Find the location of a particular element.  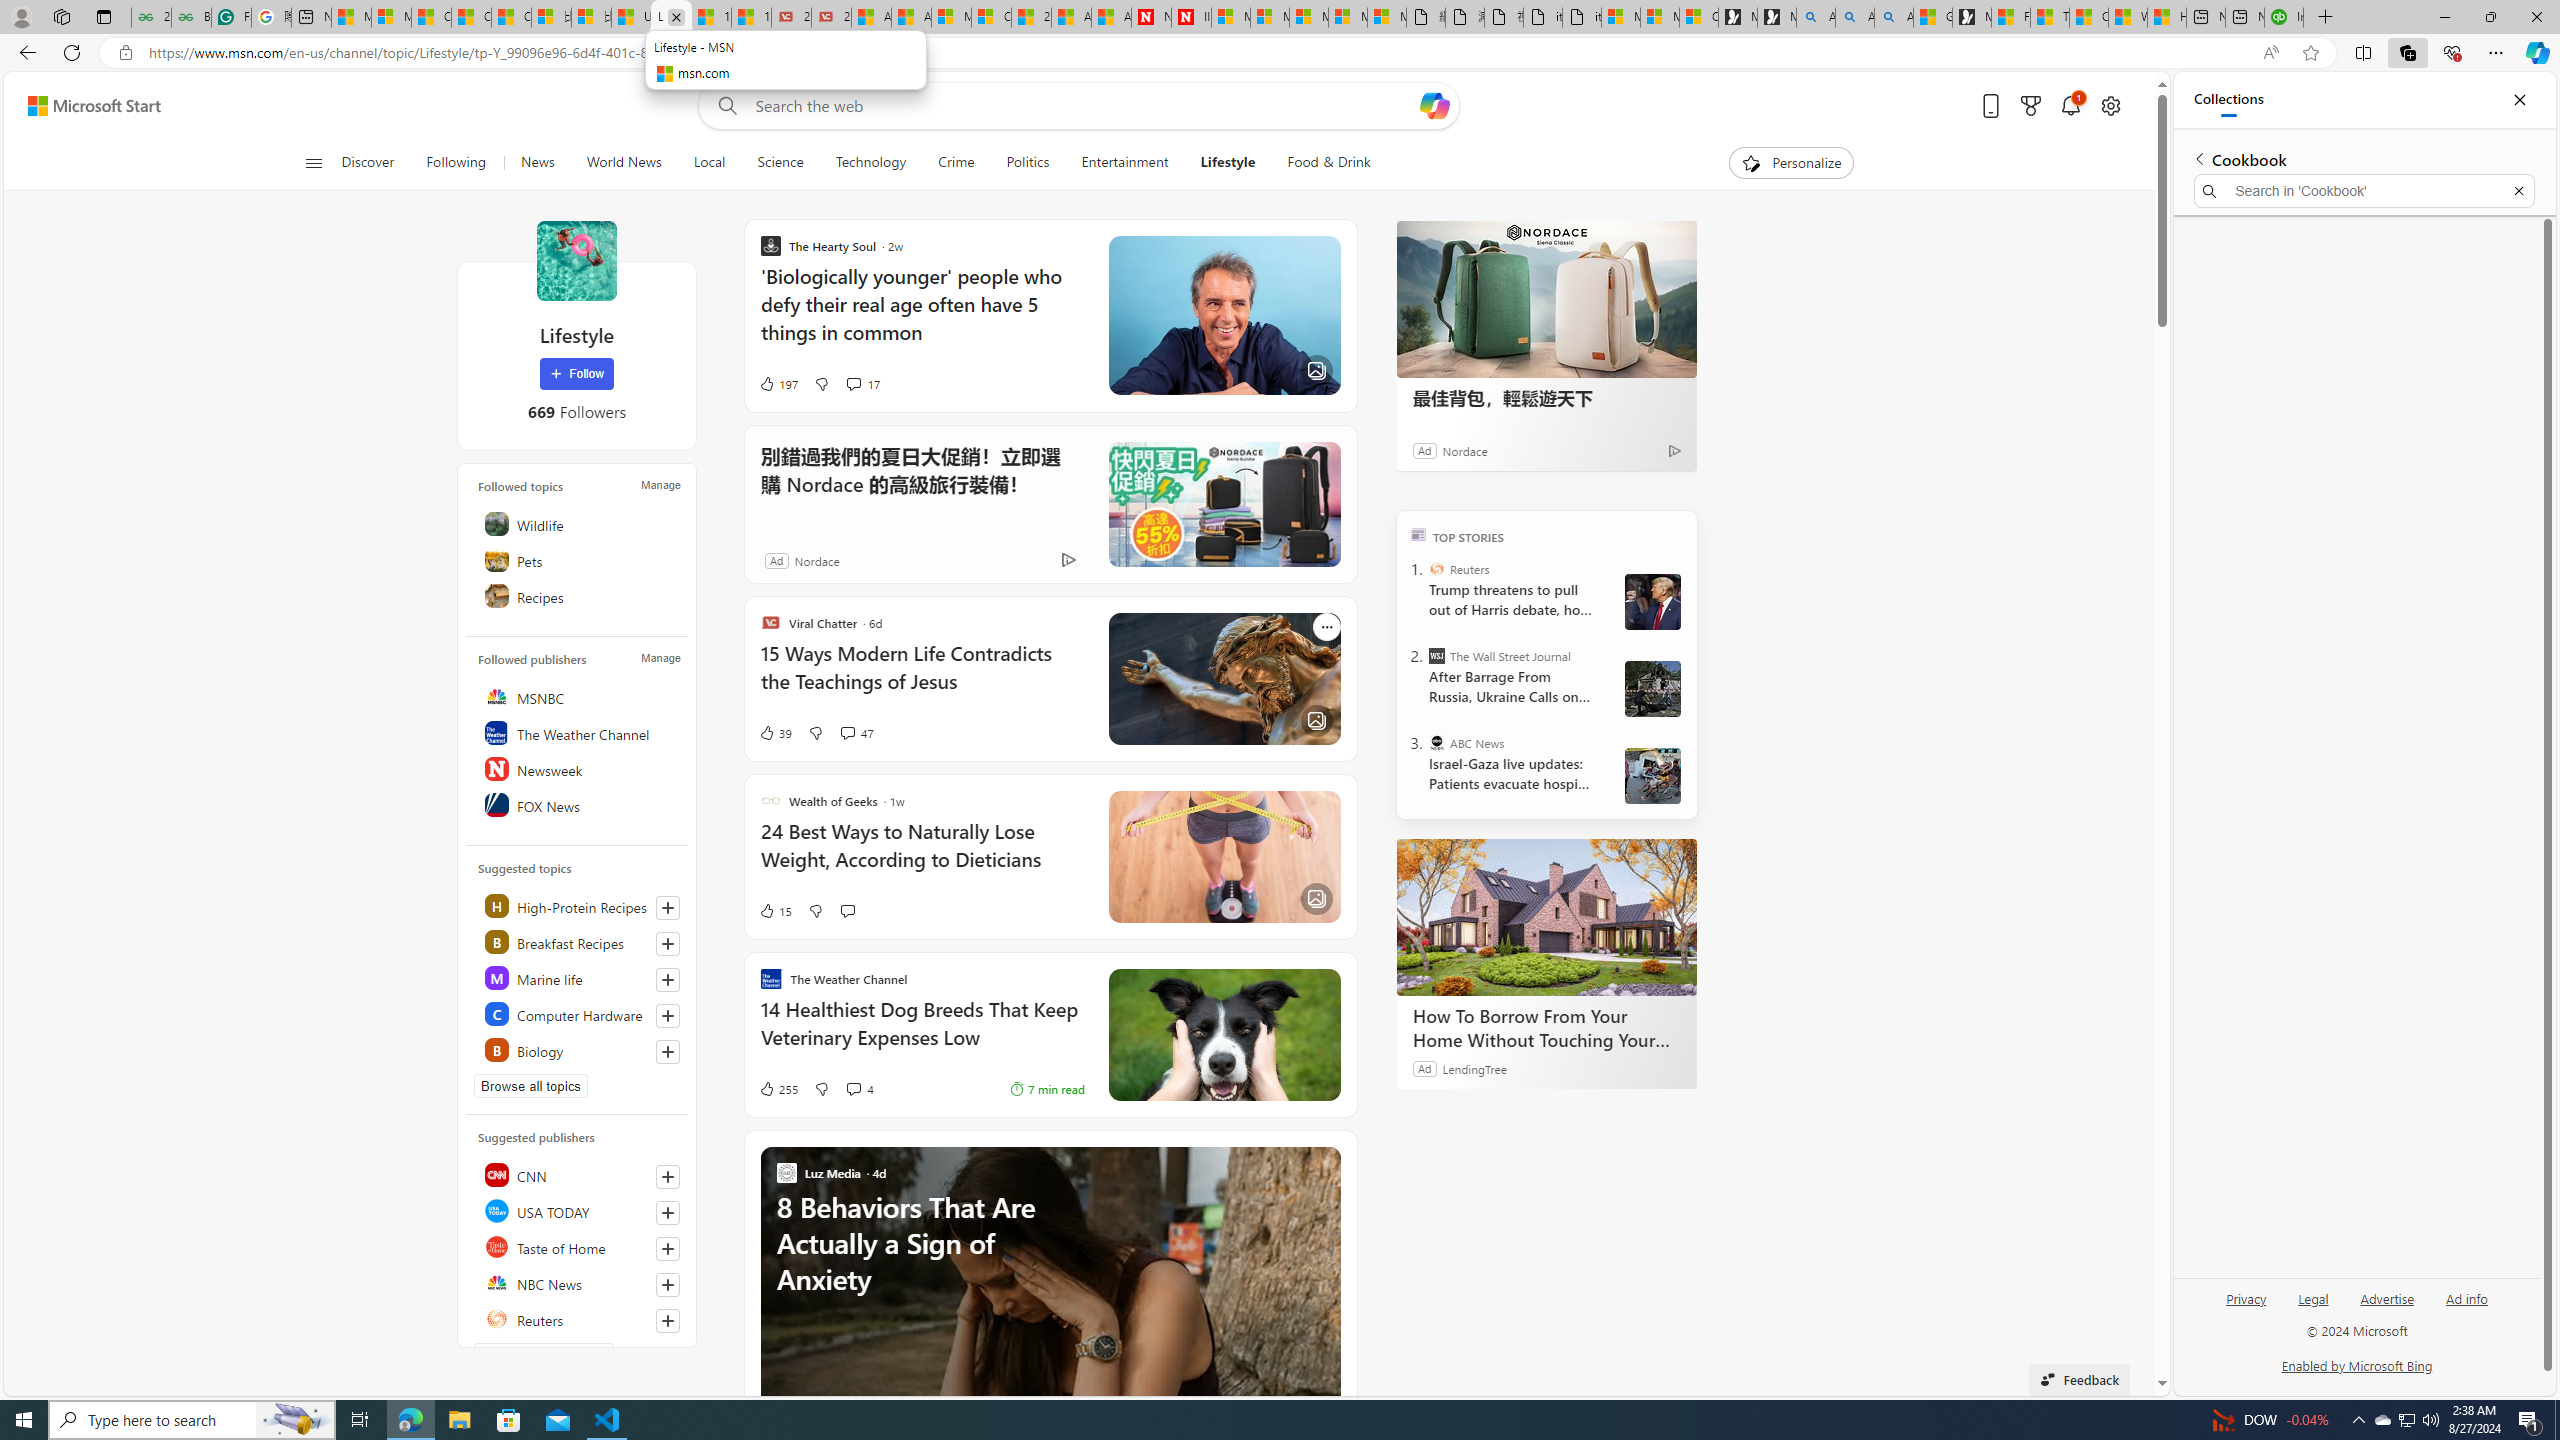

Follow this topic is located at coordinates (668, 1052).